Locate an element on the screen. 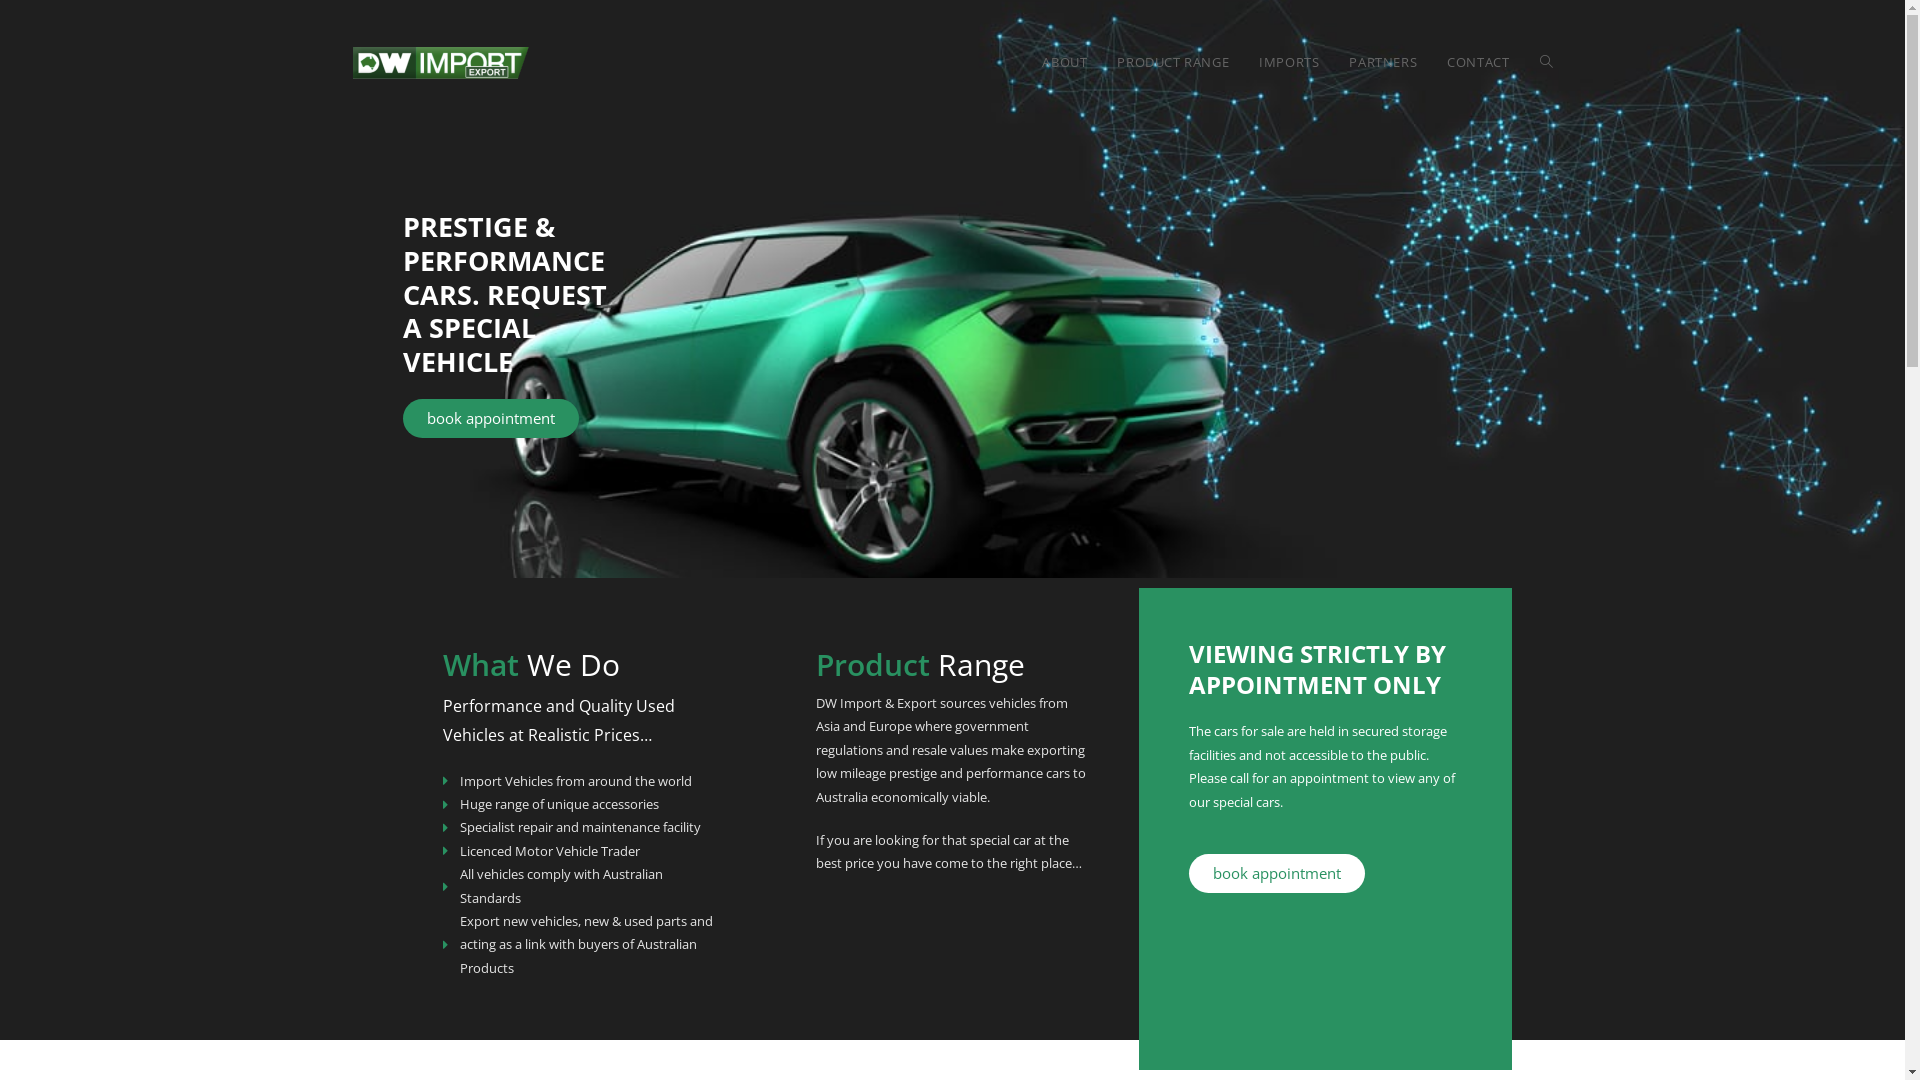 This screenshot has height=1080, width=1920. PARTNERS is located at coordinates (1383, 62).